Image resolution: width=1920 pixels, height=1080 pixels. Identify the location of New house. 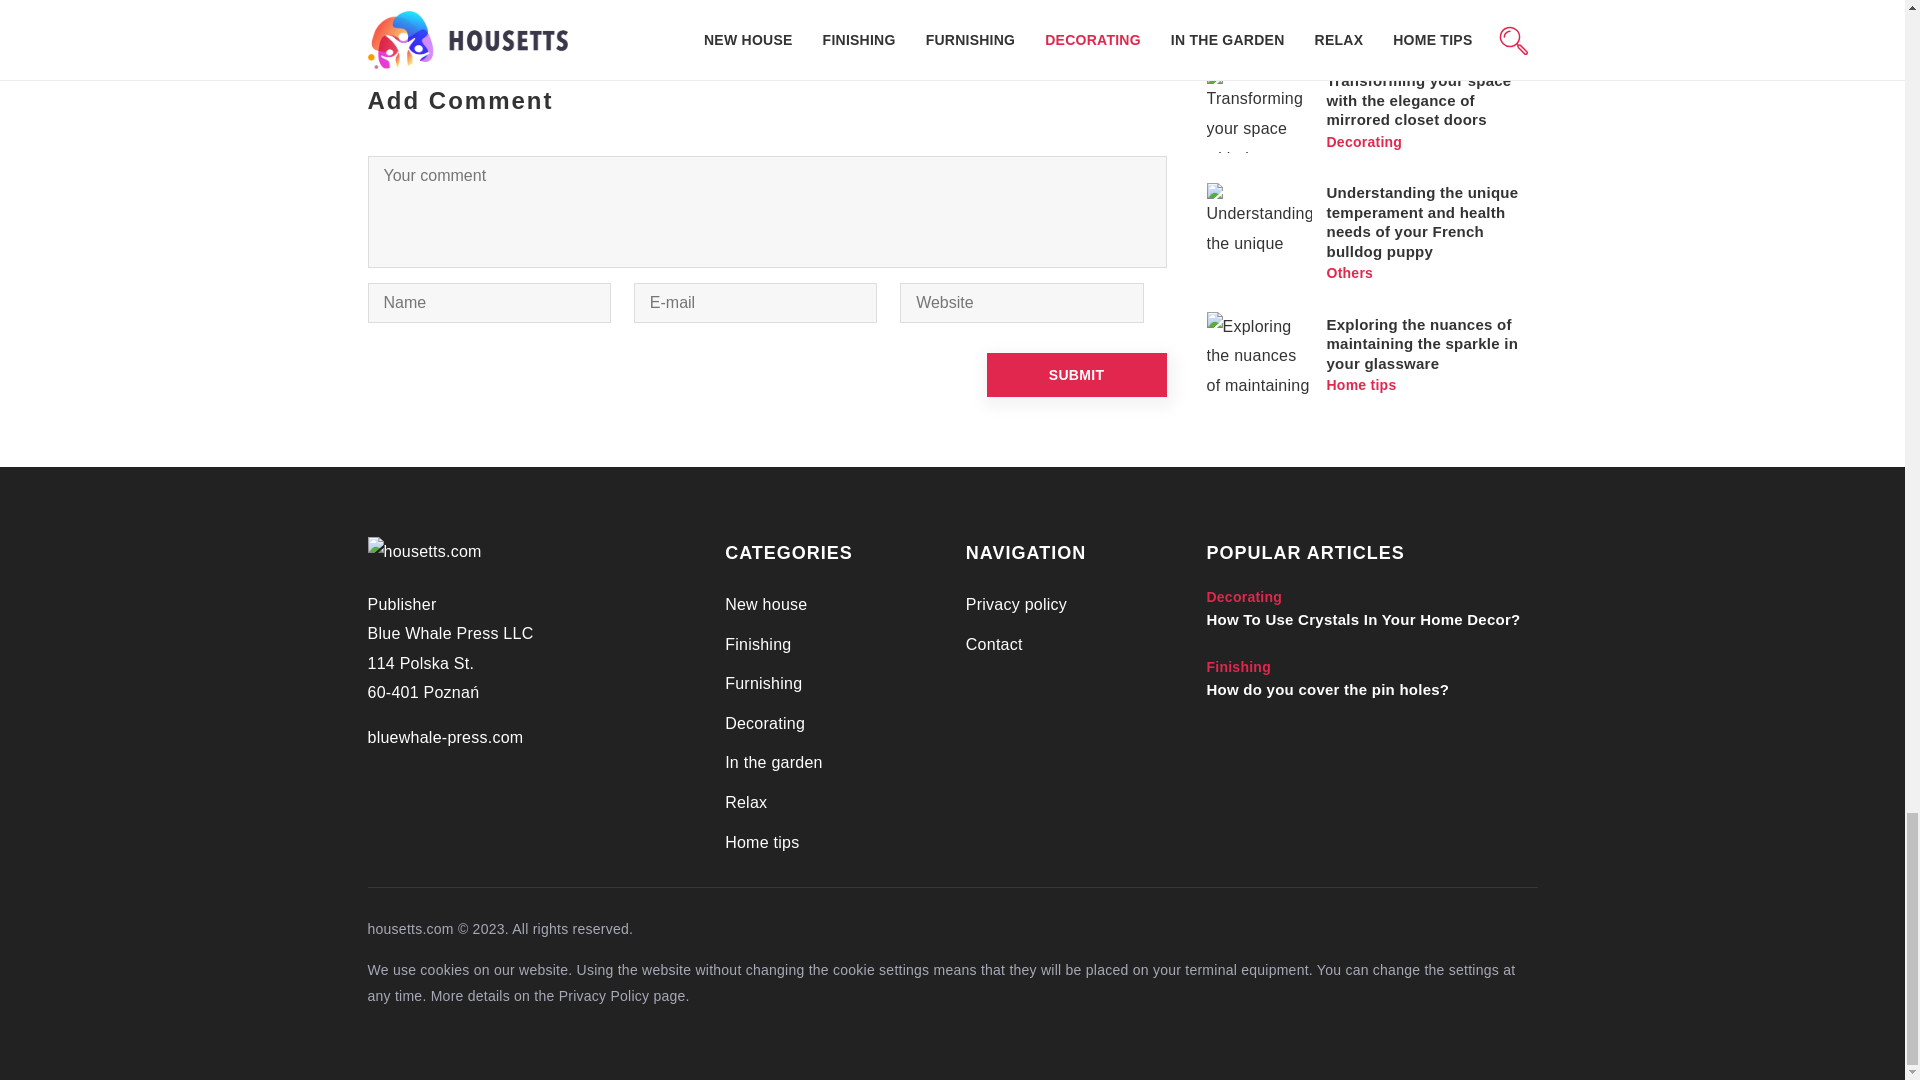
(766, 604).